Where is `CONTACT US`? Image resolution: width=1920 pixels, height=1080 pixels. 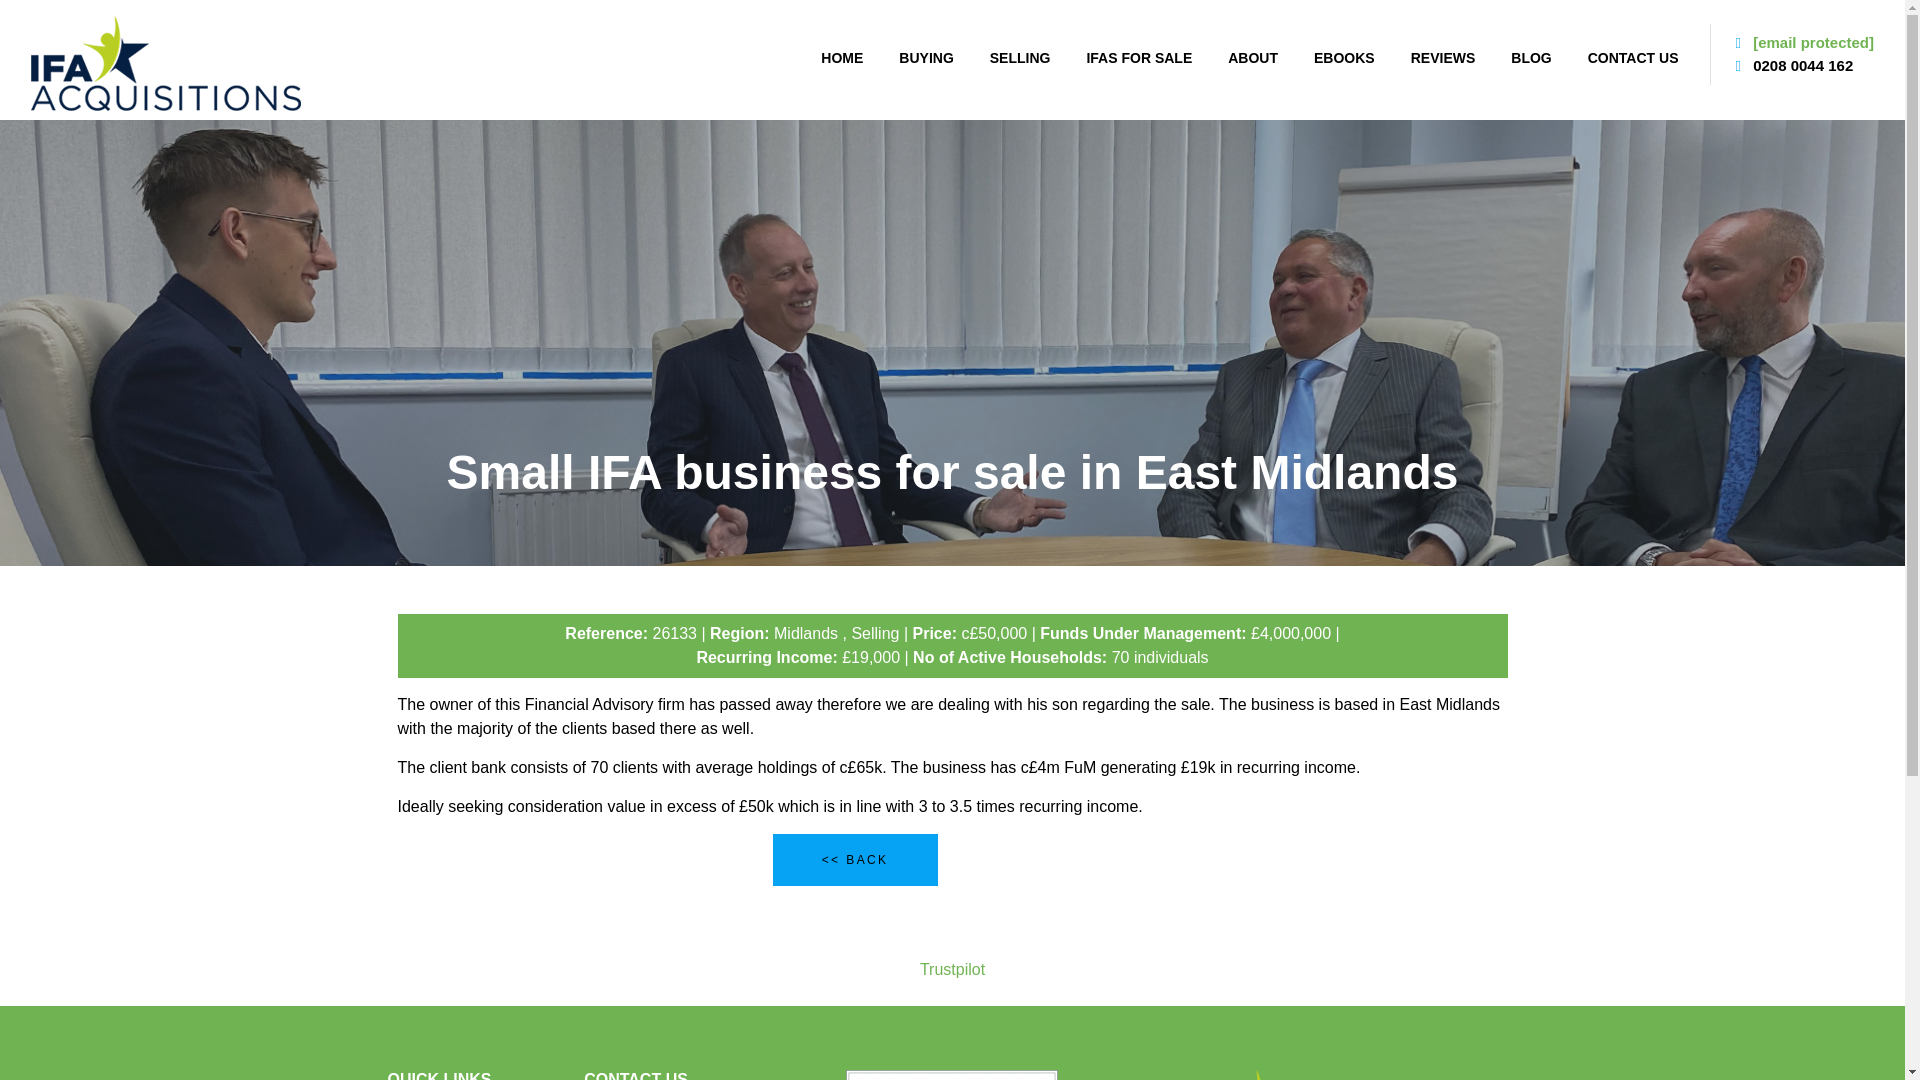
CONTACT US is located at coordinates (1634, 58).